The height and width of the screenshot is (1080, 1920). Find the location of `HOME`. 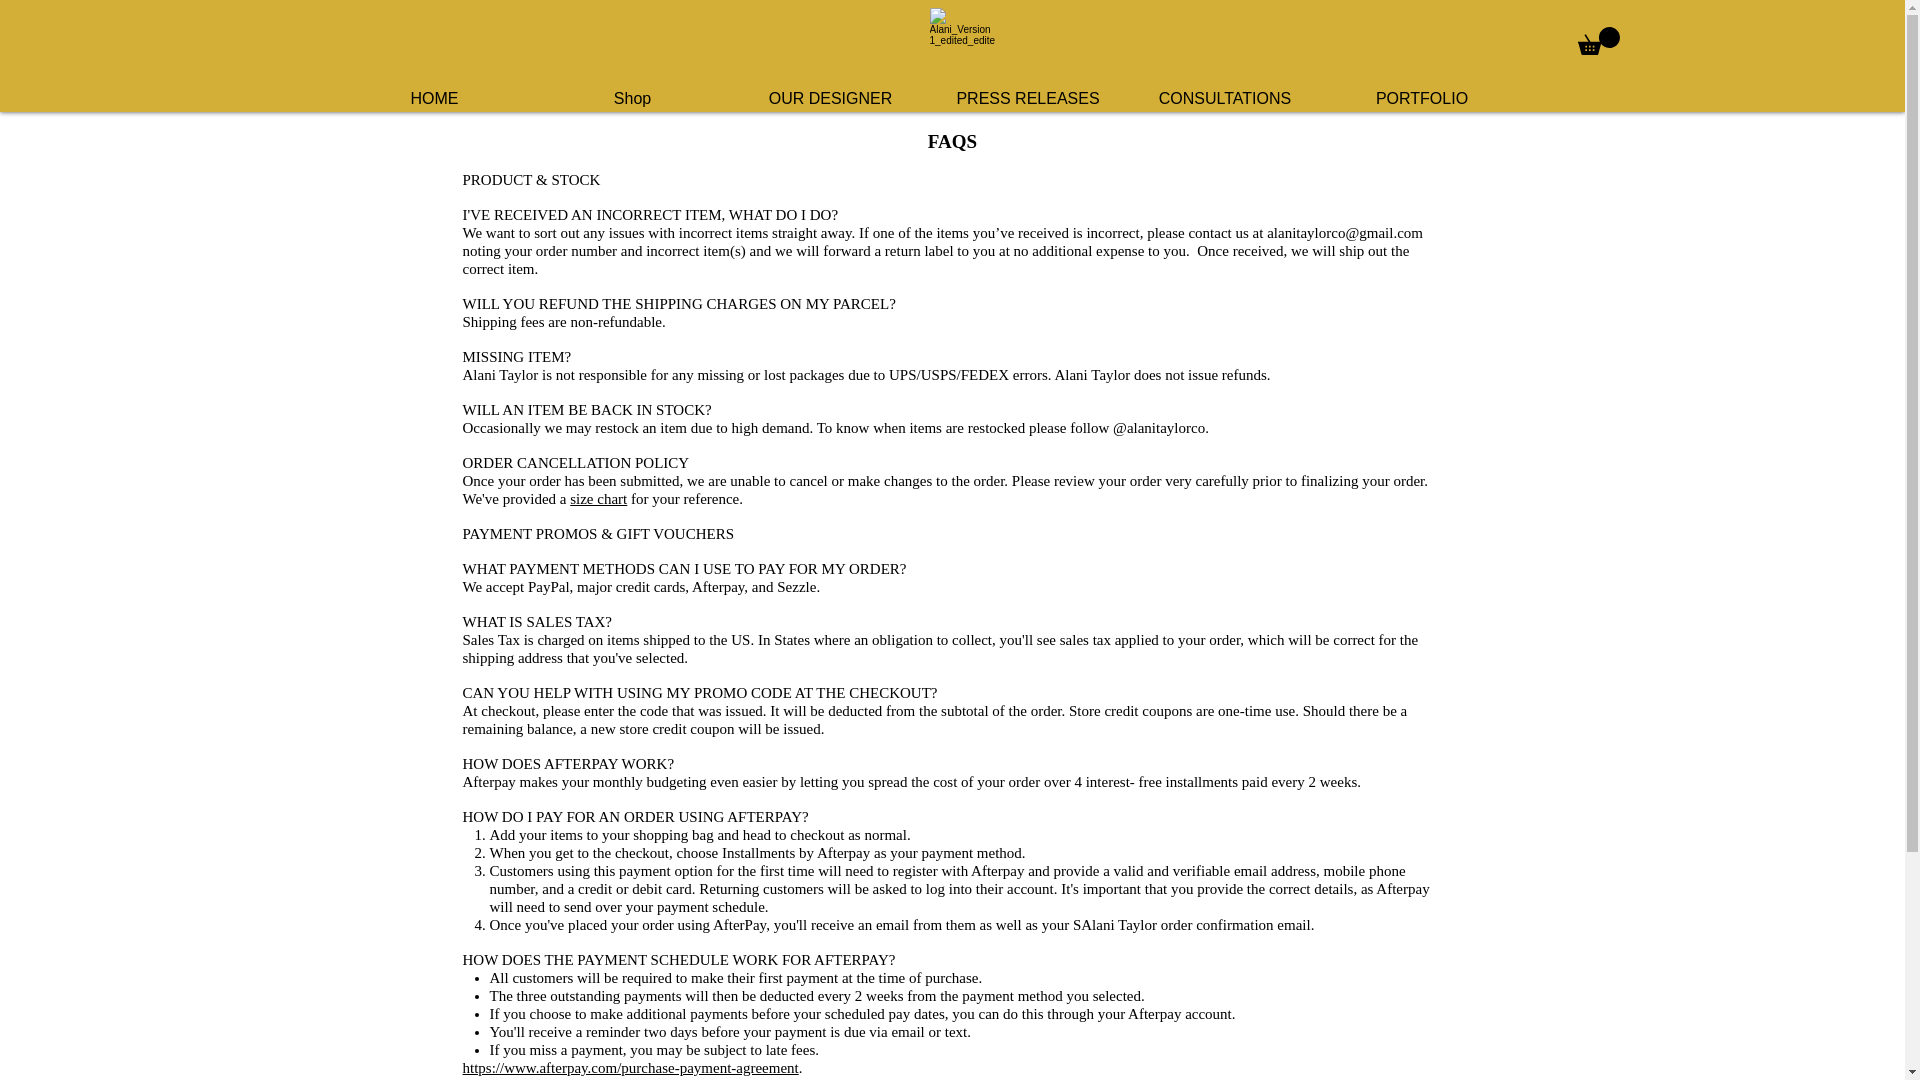

HOME is located at coordinates (434, 98).